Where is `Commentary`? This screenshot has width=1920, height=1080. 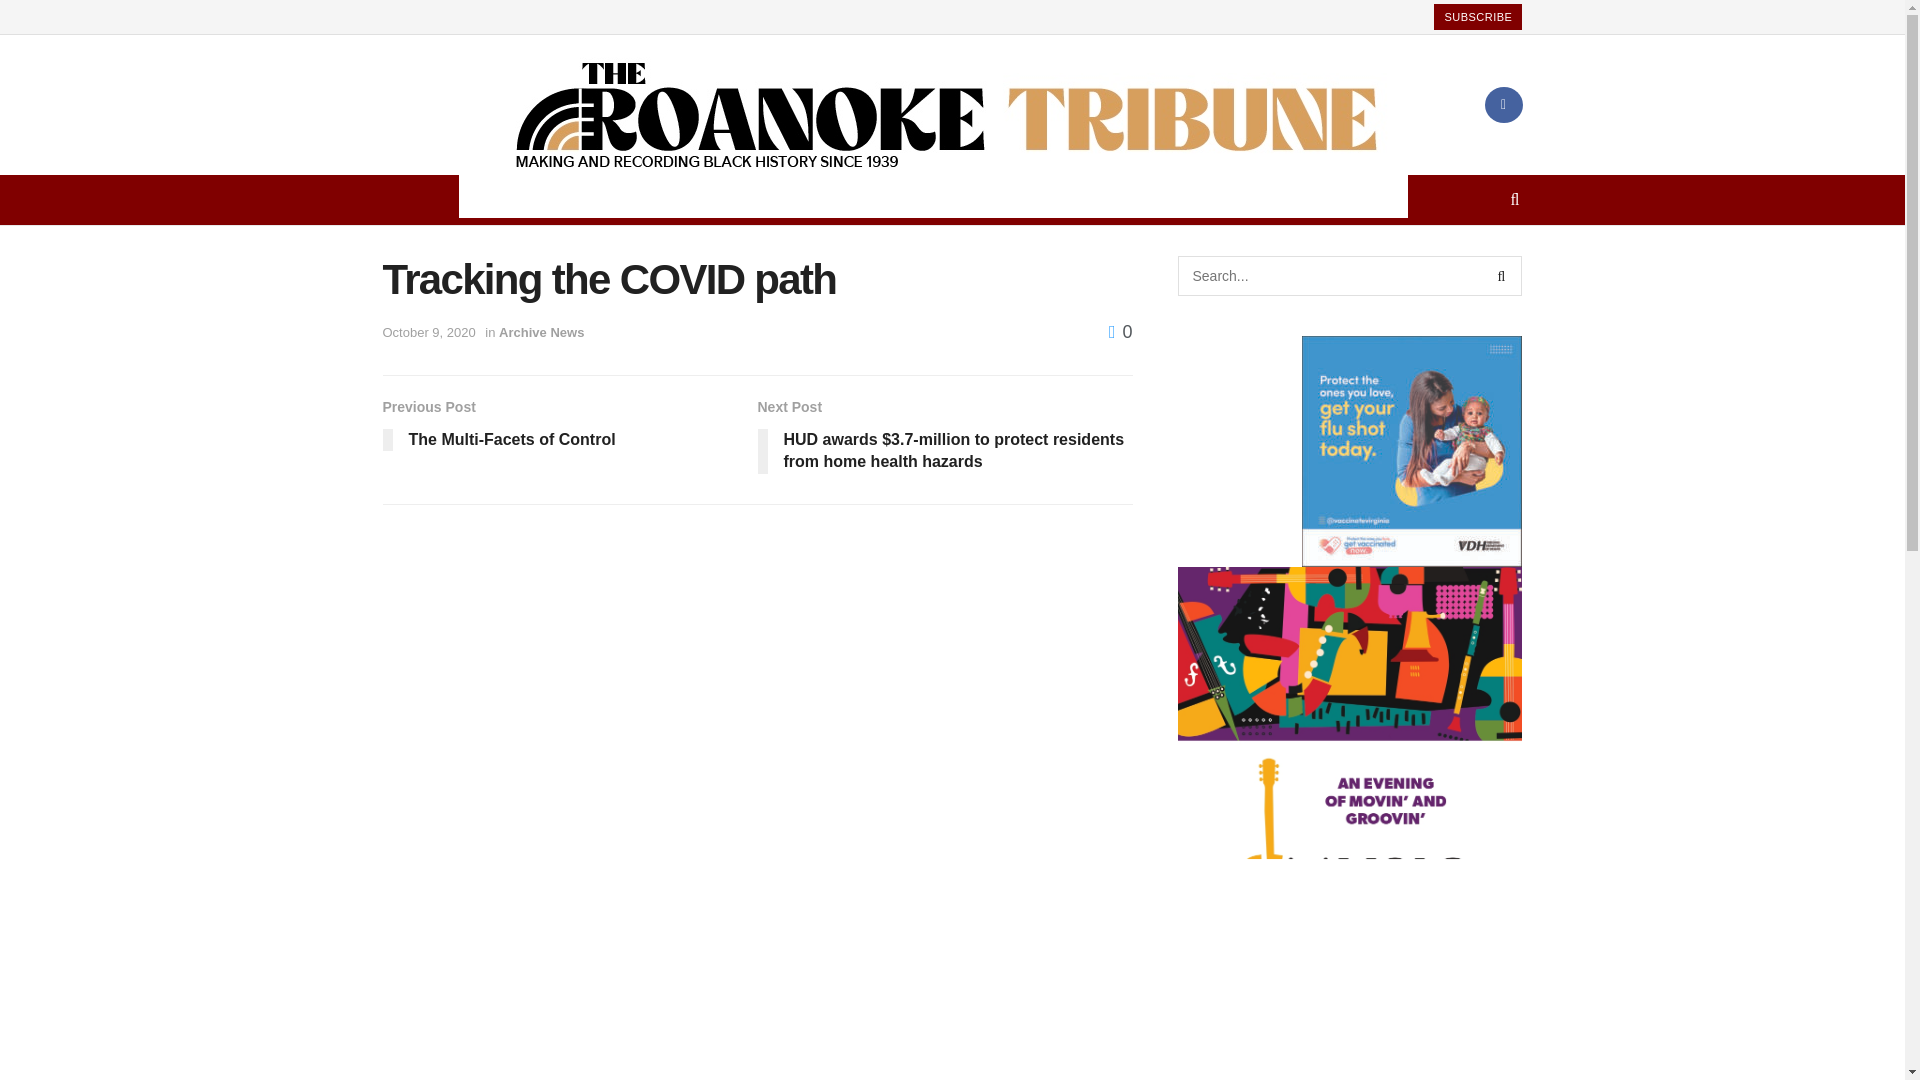
Commentary is located at coordinates (672, 199).